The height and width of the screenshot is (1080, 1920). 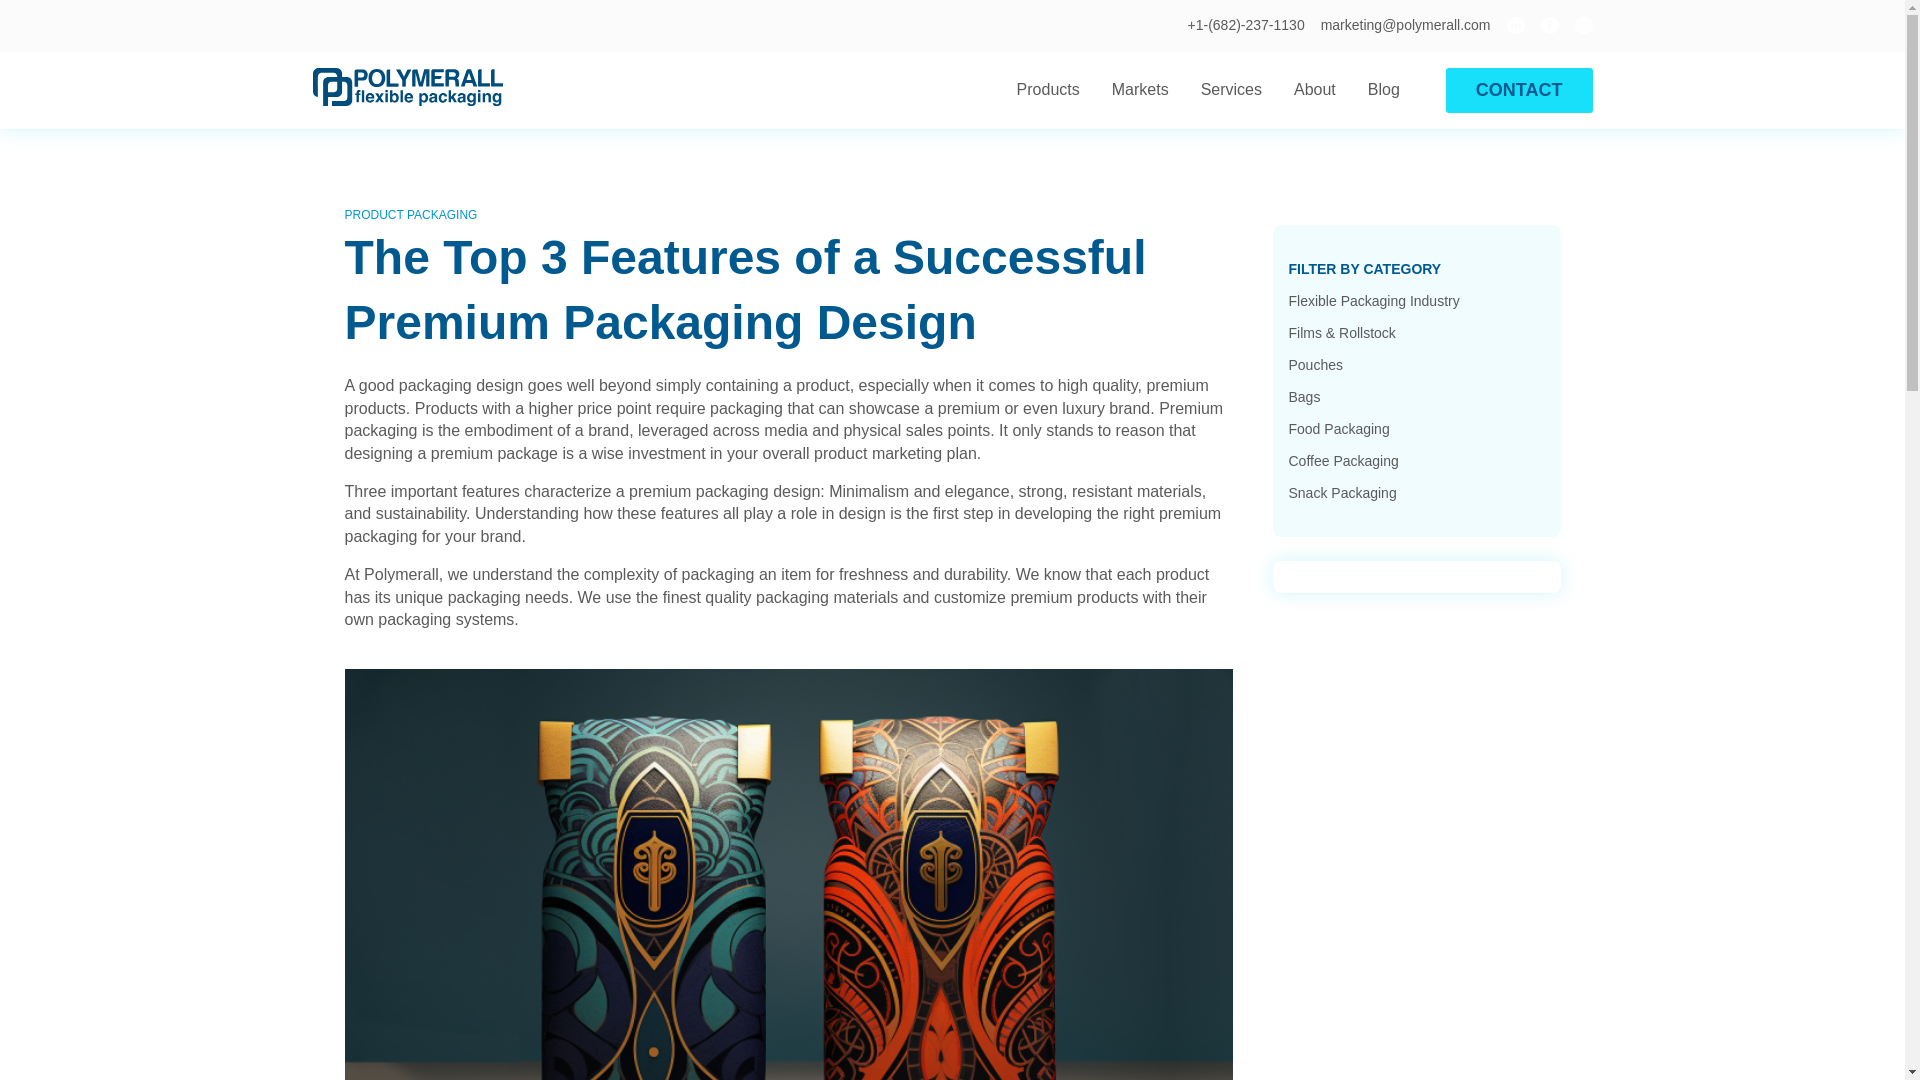 What do you see at coordinates (1519, 90) in the screenshot?
I see `CONTACT` at bounding box center [1519, 90].